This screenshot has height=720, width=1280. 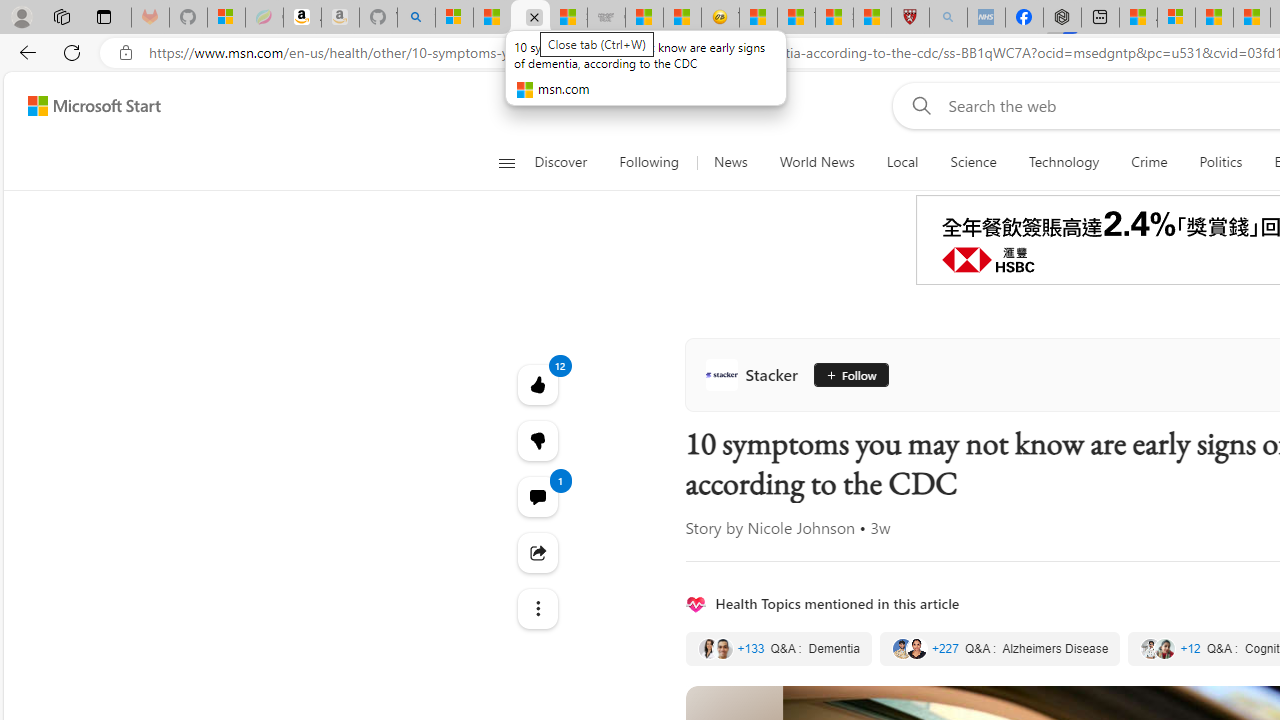 What do you see at coordinates (560, 162) in the screenshot?
I see `Discover` at bounding box center [560, 162].